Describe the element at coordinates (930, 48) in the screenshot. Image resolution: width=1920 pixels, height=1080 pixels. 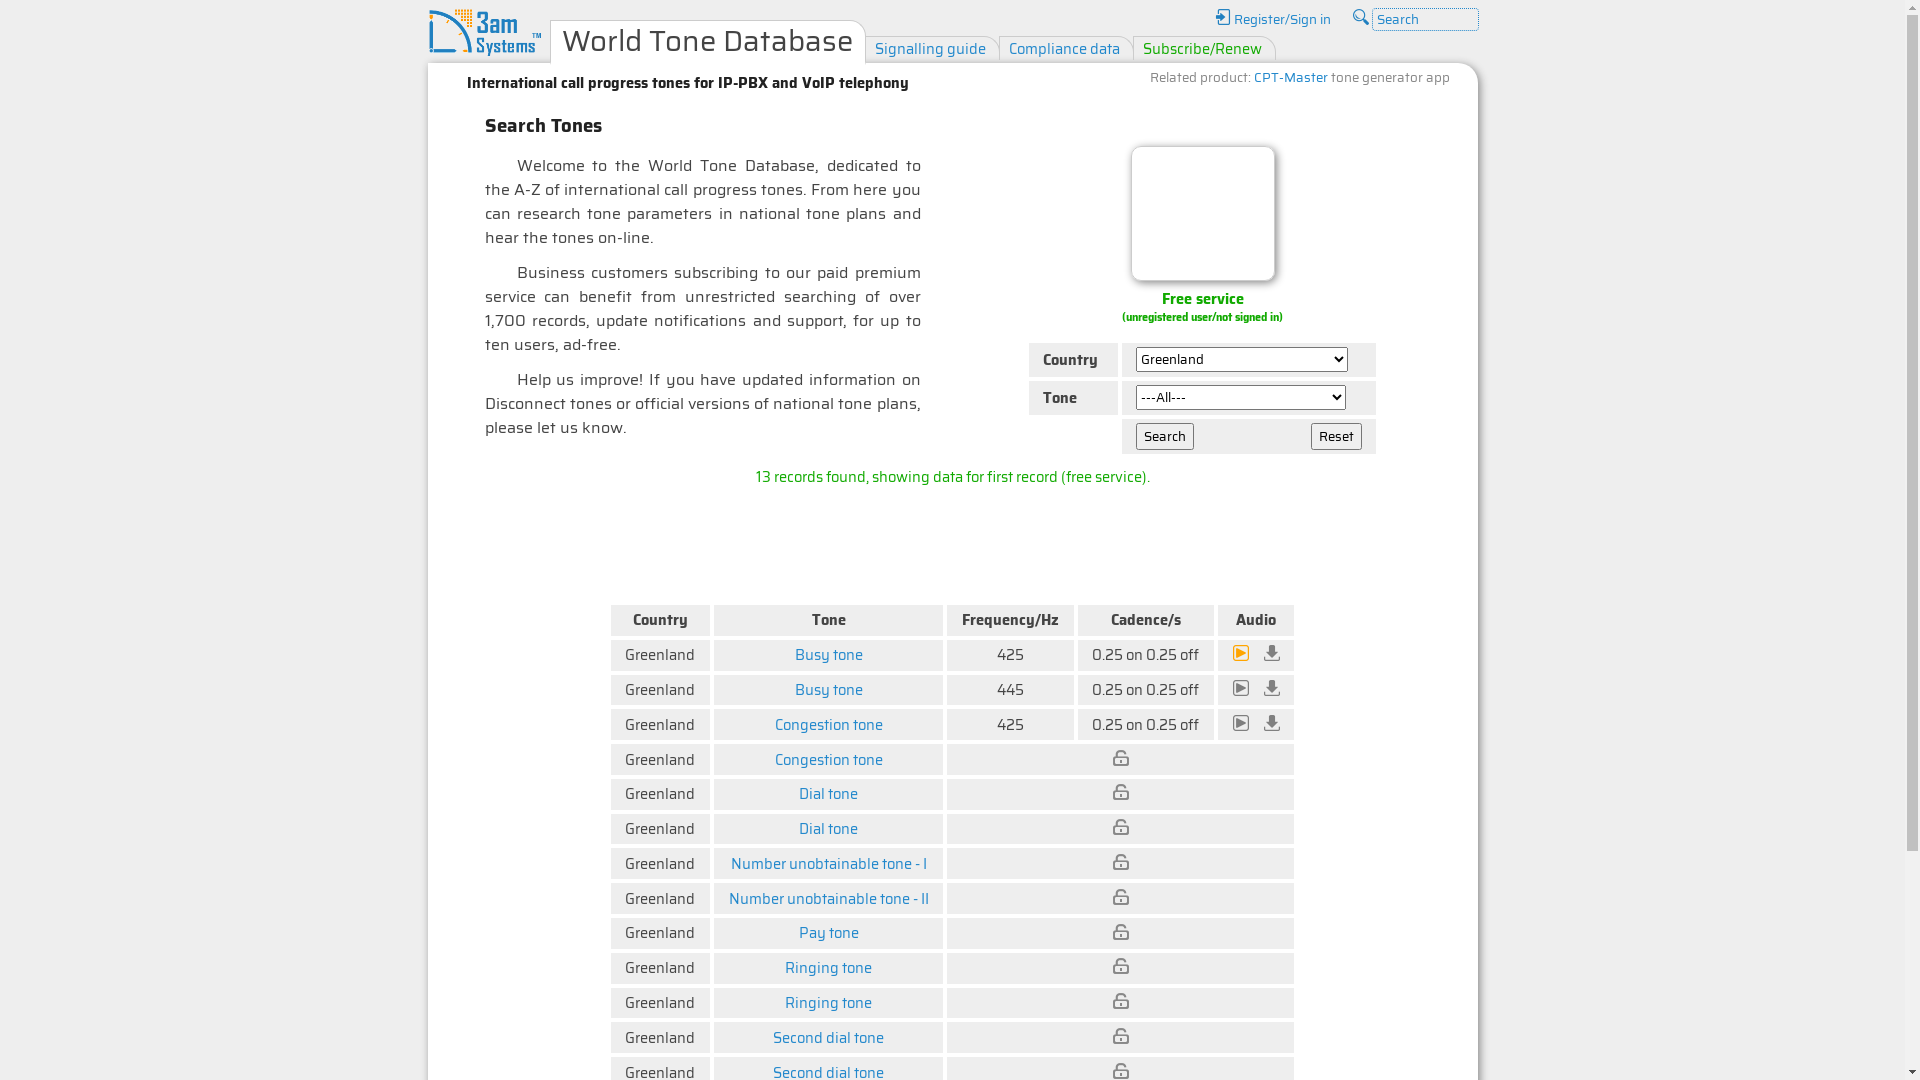
I see `Signalling guide` at that location.